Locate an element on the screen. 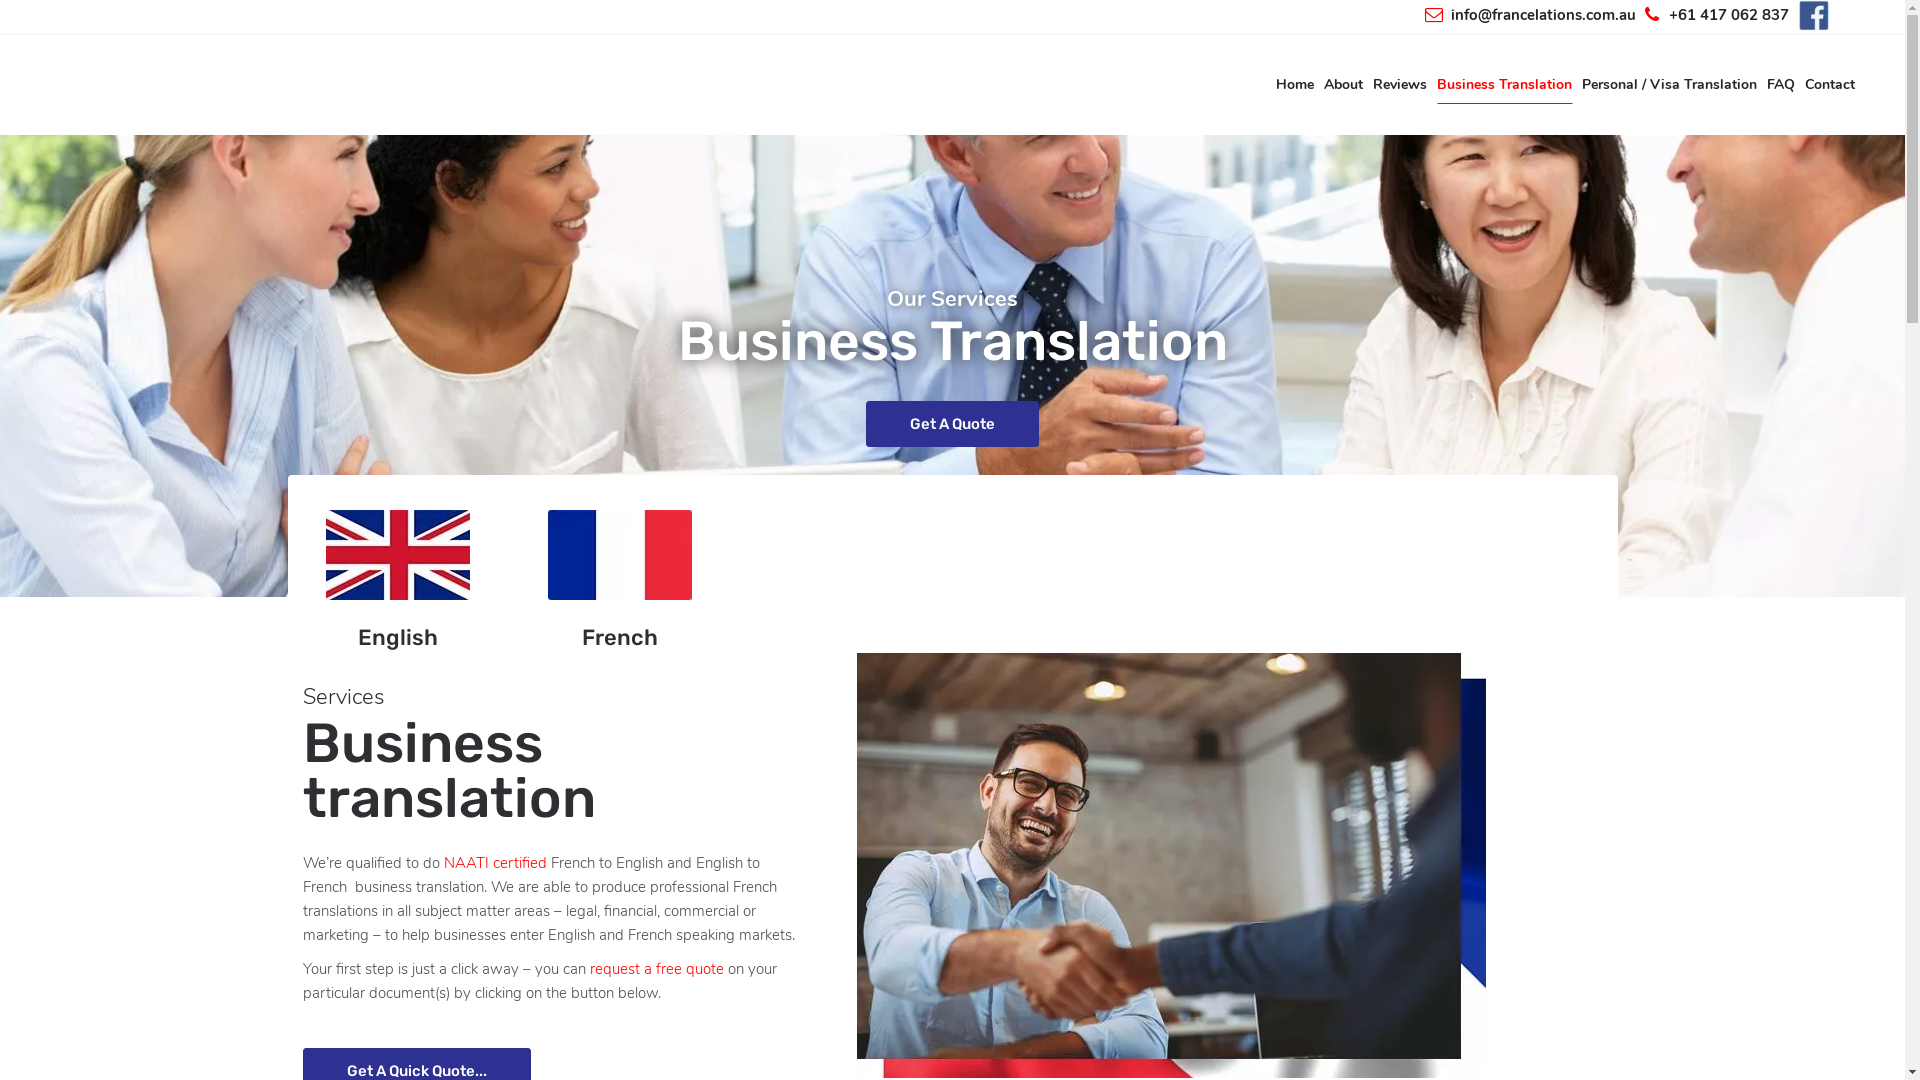  Personal / Visa Translation is located at coordinates (1670, 85).